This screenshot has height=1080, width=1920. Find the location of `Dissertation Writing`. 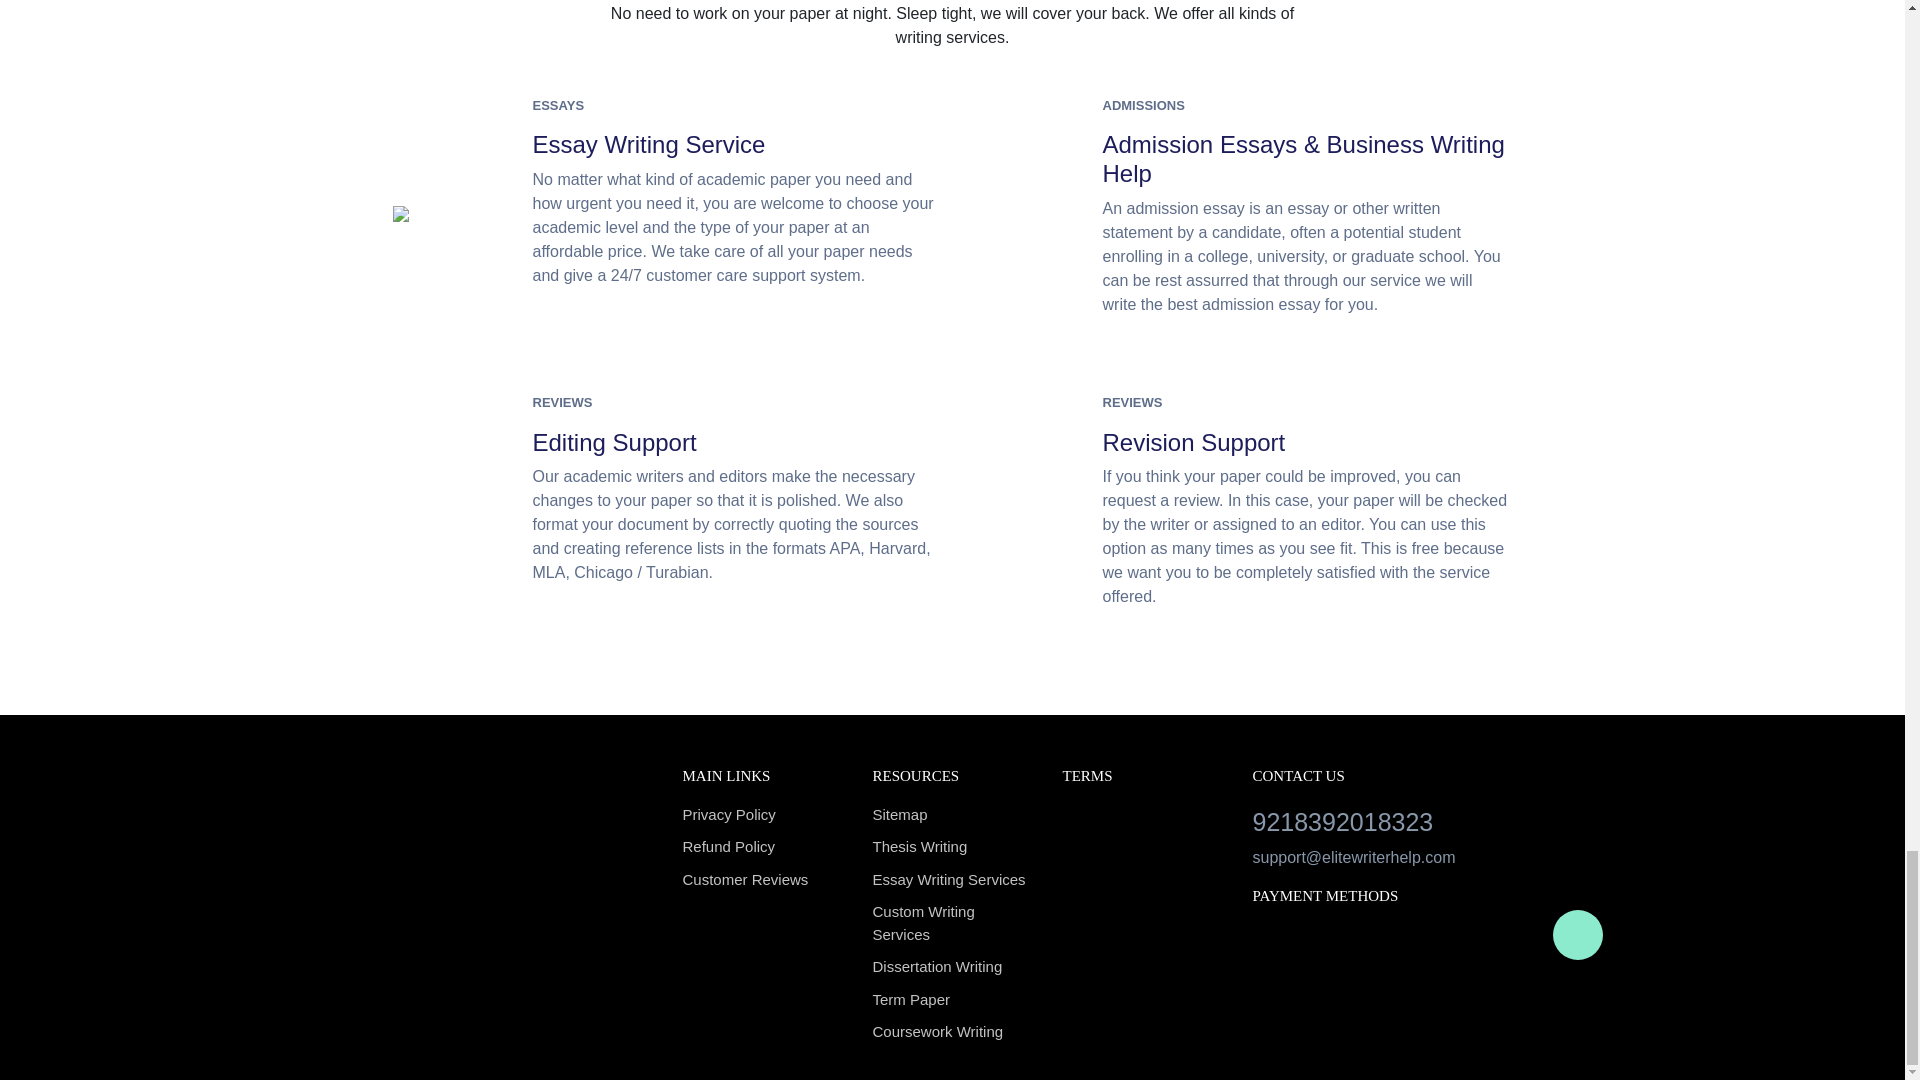

Dissertation Writing is located at coordinates (952, 966).